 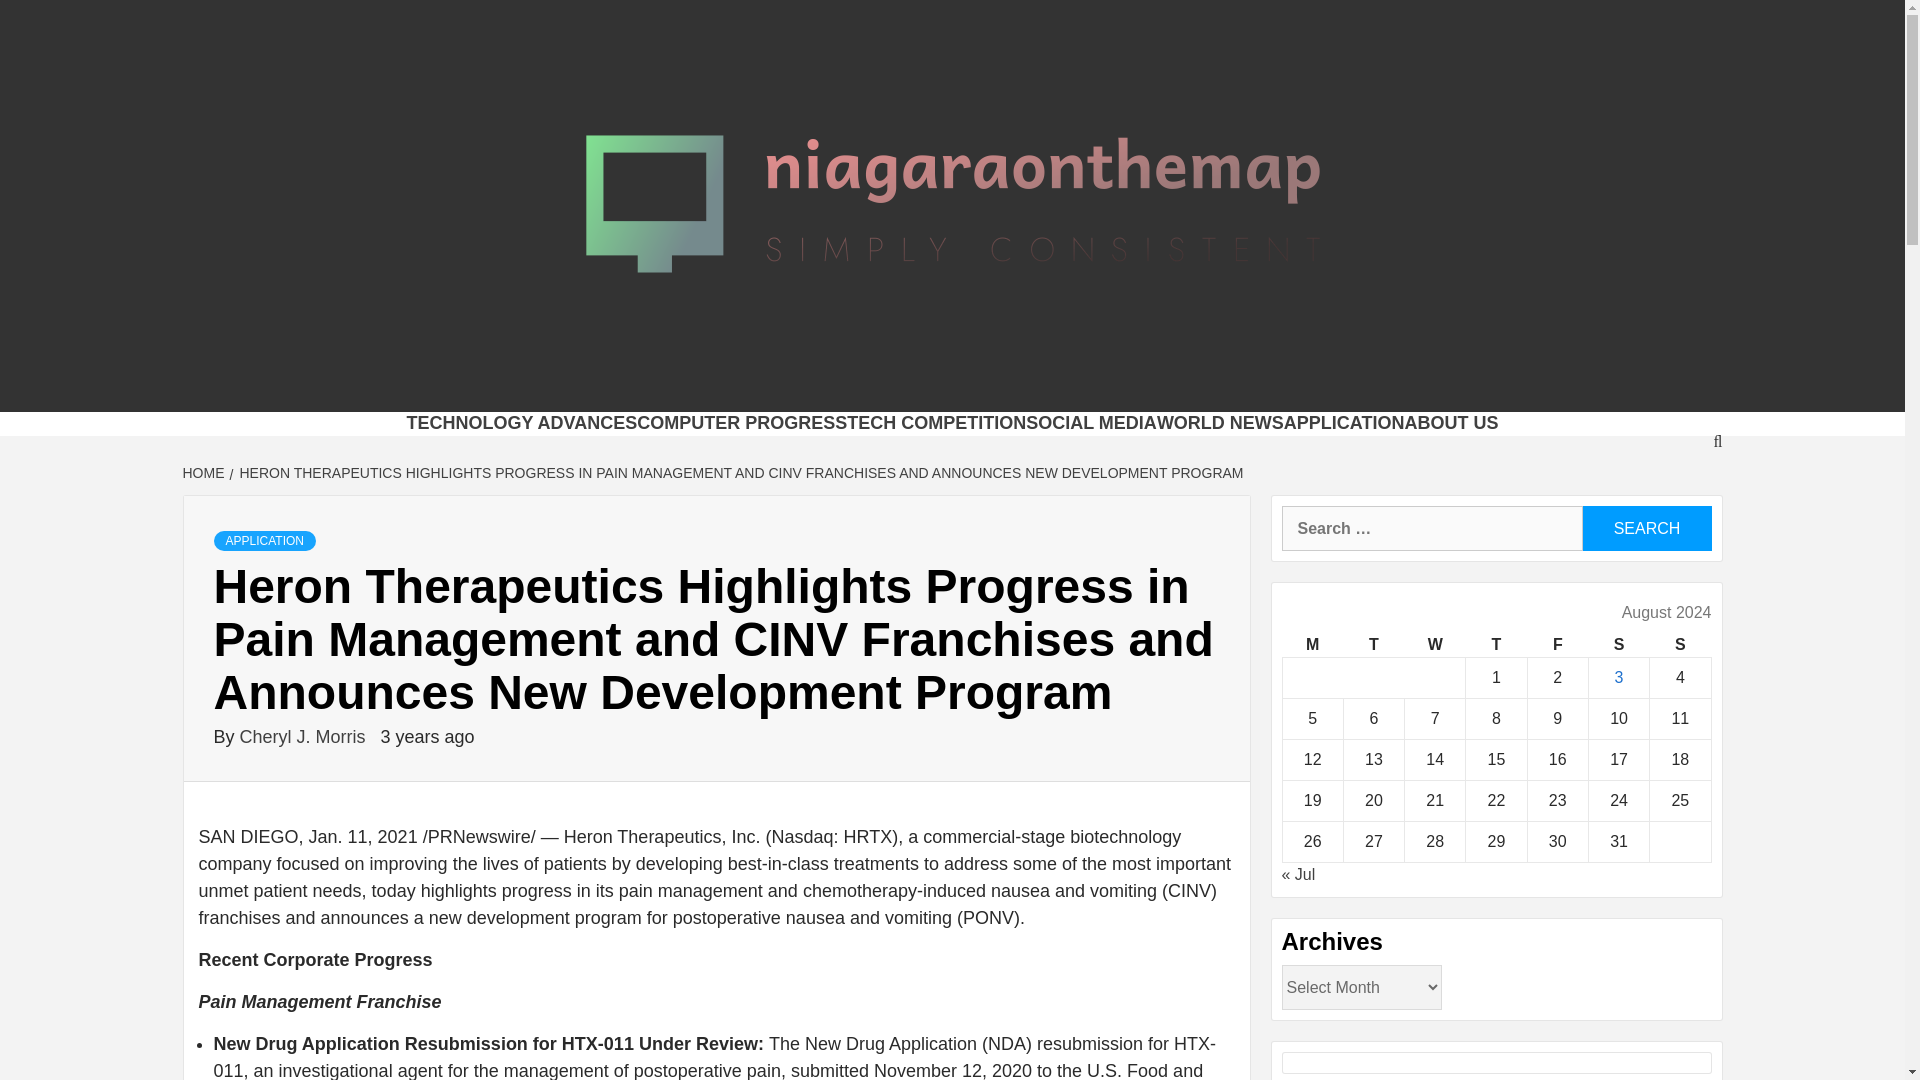 I want to click on Thursday, so click(x=1496, y=644).